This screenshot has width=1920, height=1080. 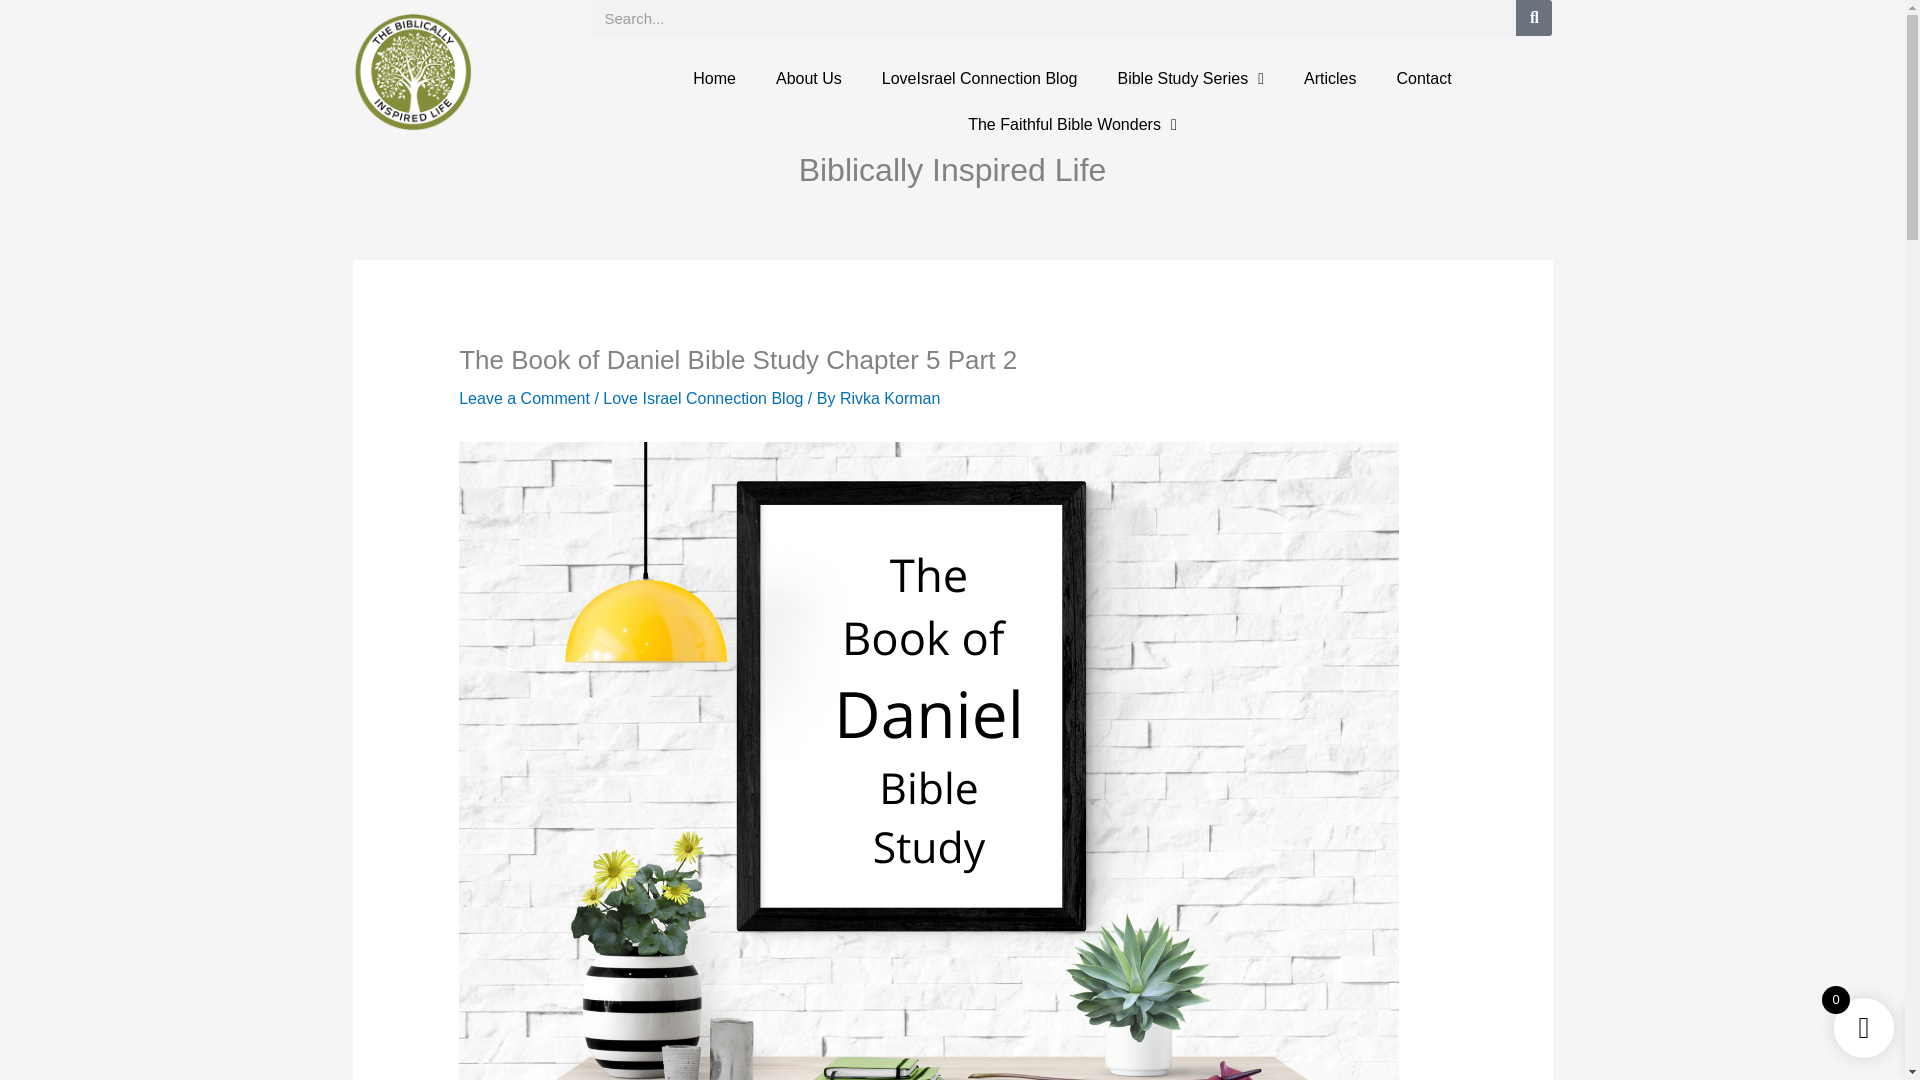 What do you see at coordinates (809, 78) in the screenshot?
I see `About Us` at bounding box center [809, 78].